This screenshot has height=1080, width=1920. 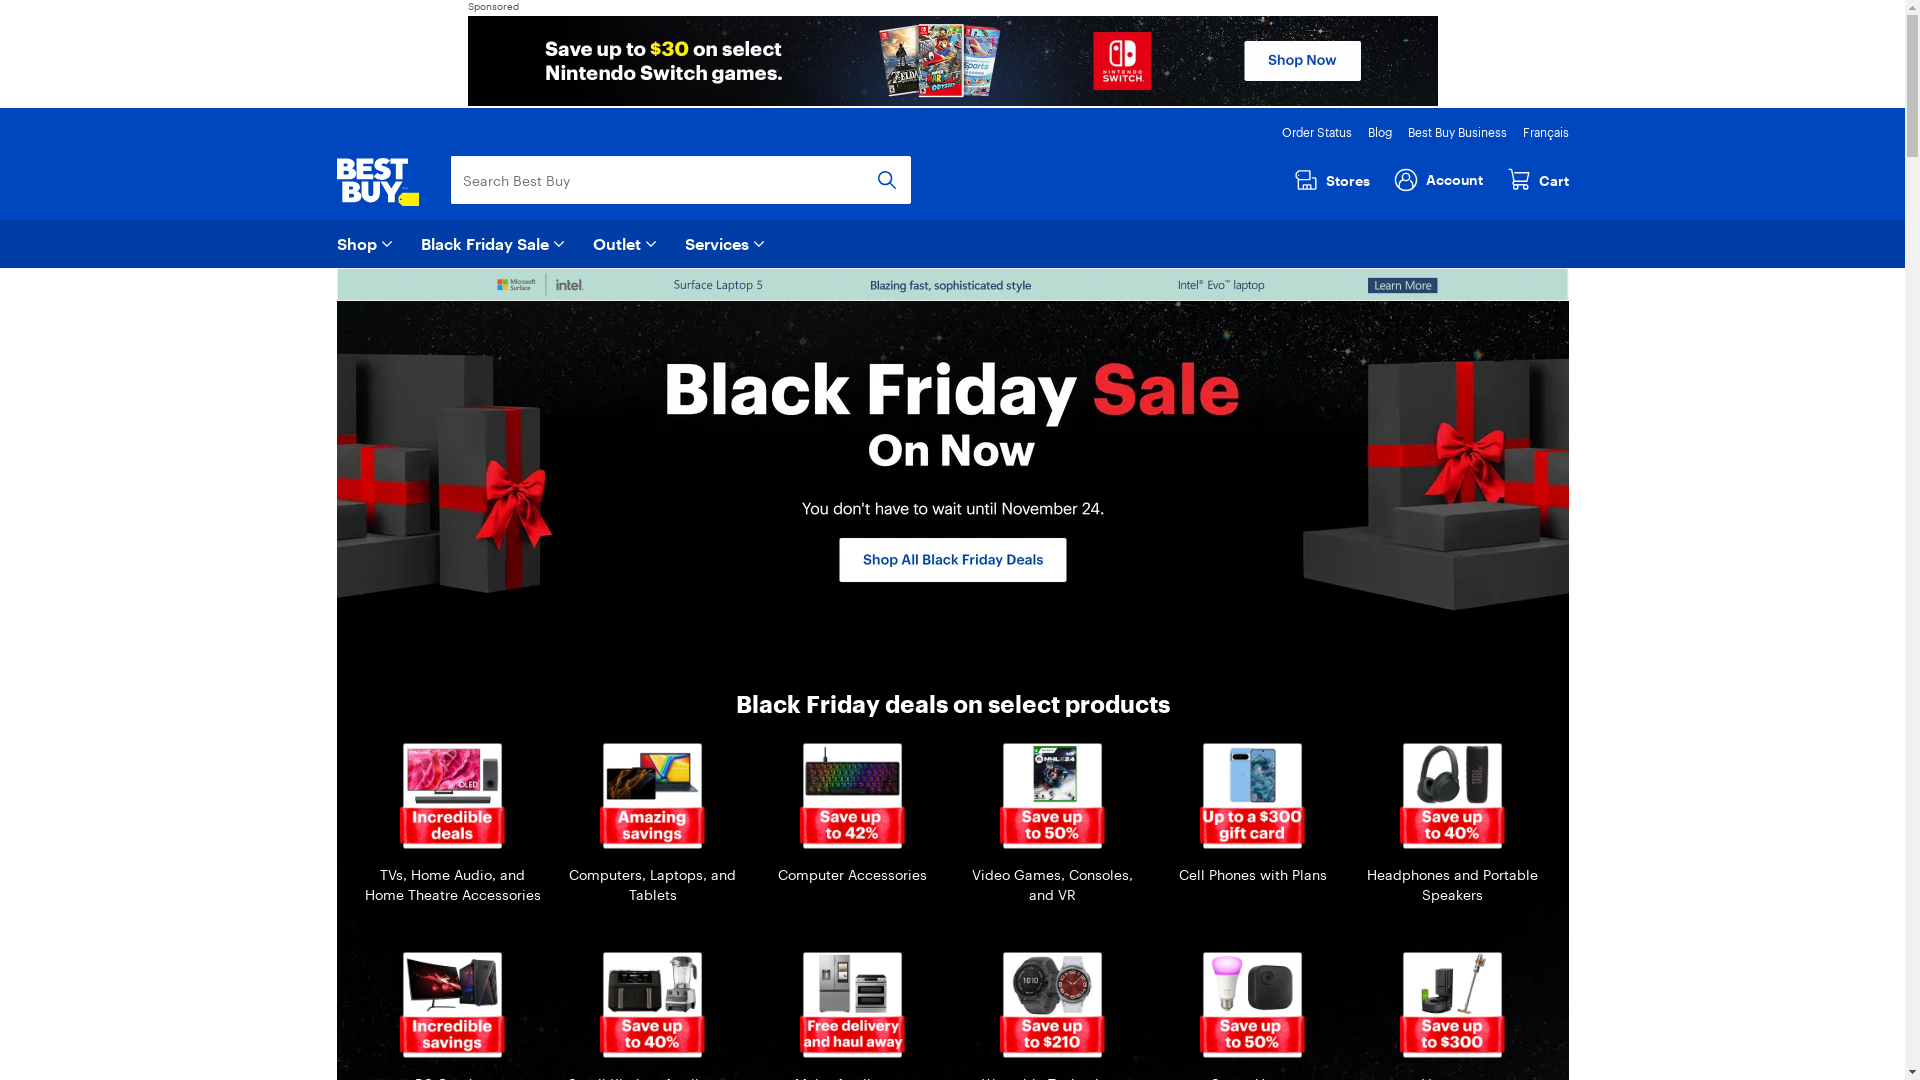 What do you see at coordinates (452, 824) in the screenshot?
I see `TVs, Home Audio, and Home Theatre Accessories` at bounding box center [452, 824].